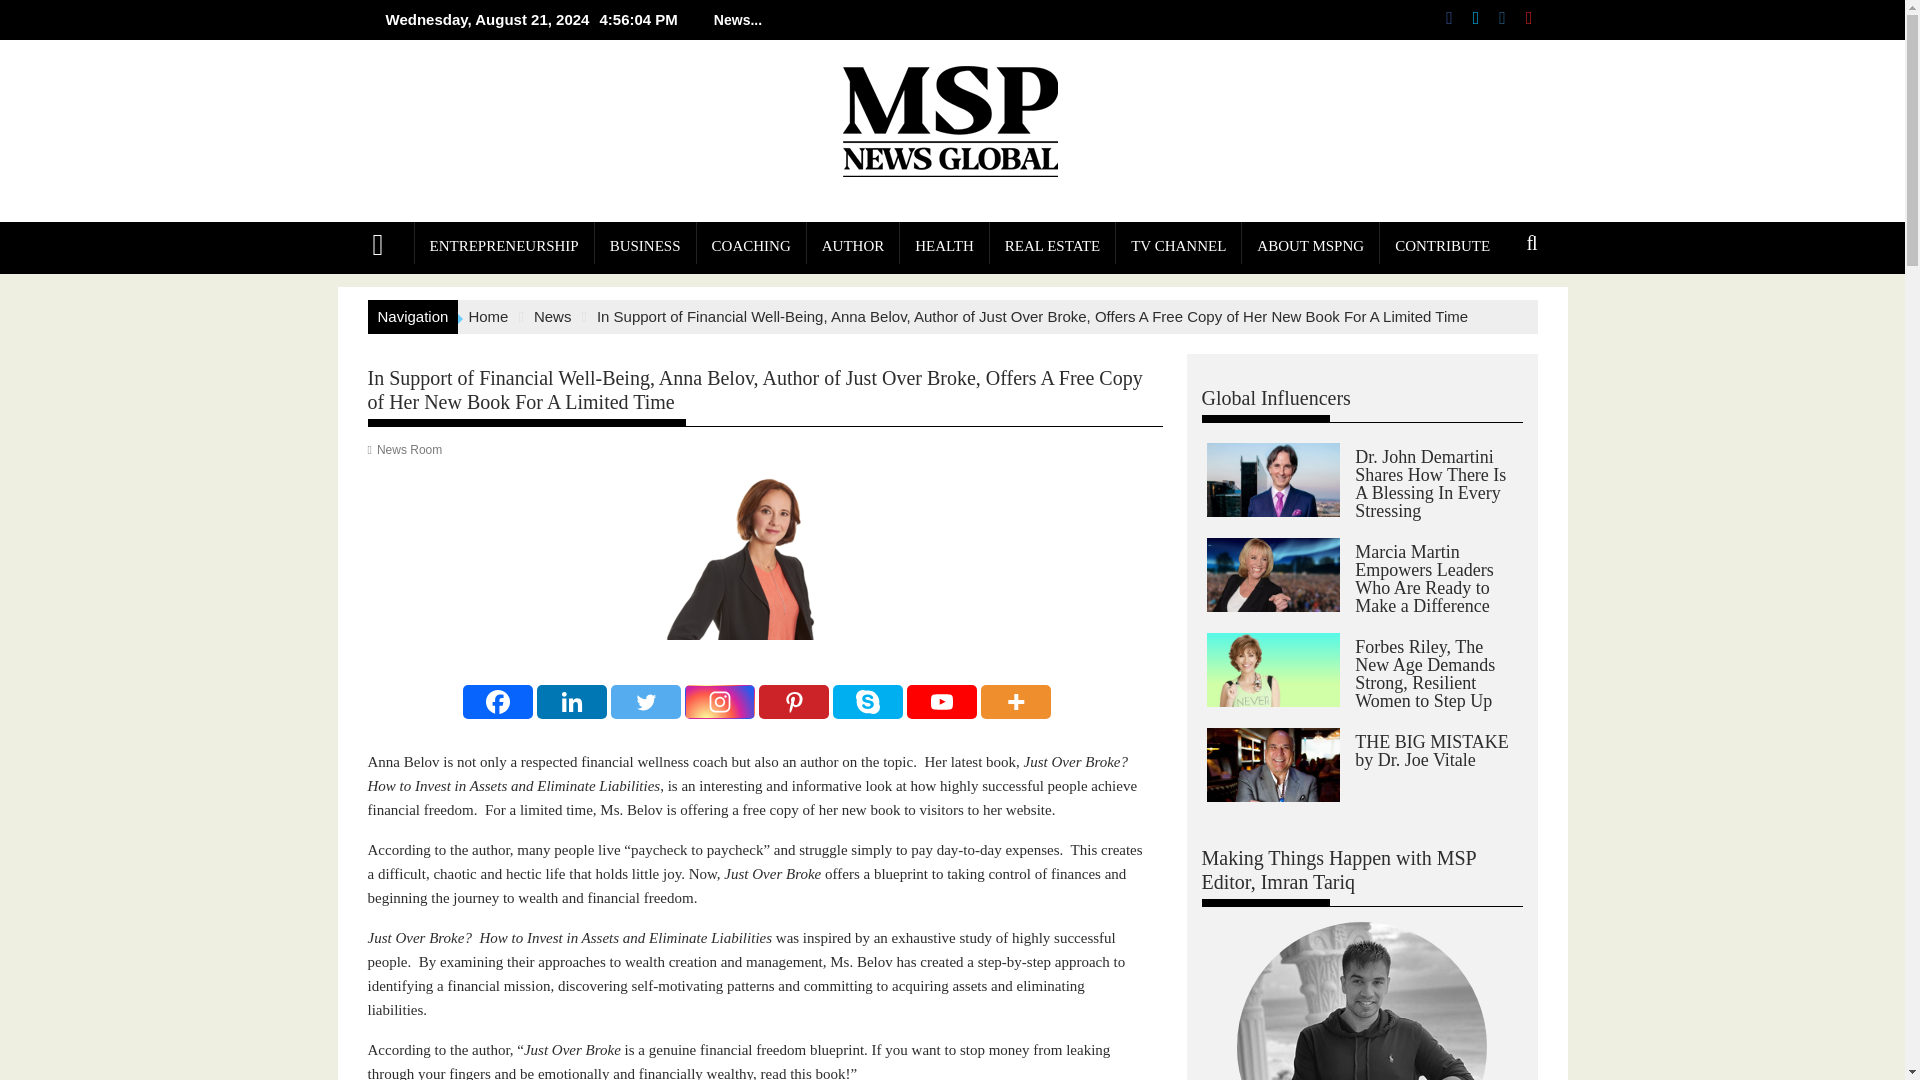 This screenshot has height=1080, width=1920. What do you see at coordinates (504, 246) in the screenshot?
I see `ENTREPRENEURSHIP` at bounding box center [504, 246].